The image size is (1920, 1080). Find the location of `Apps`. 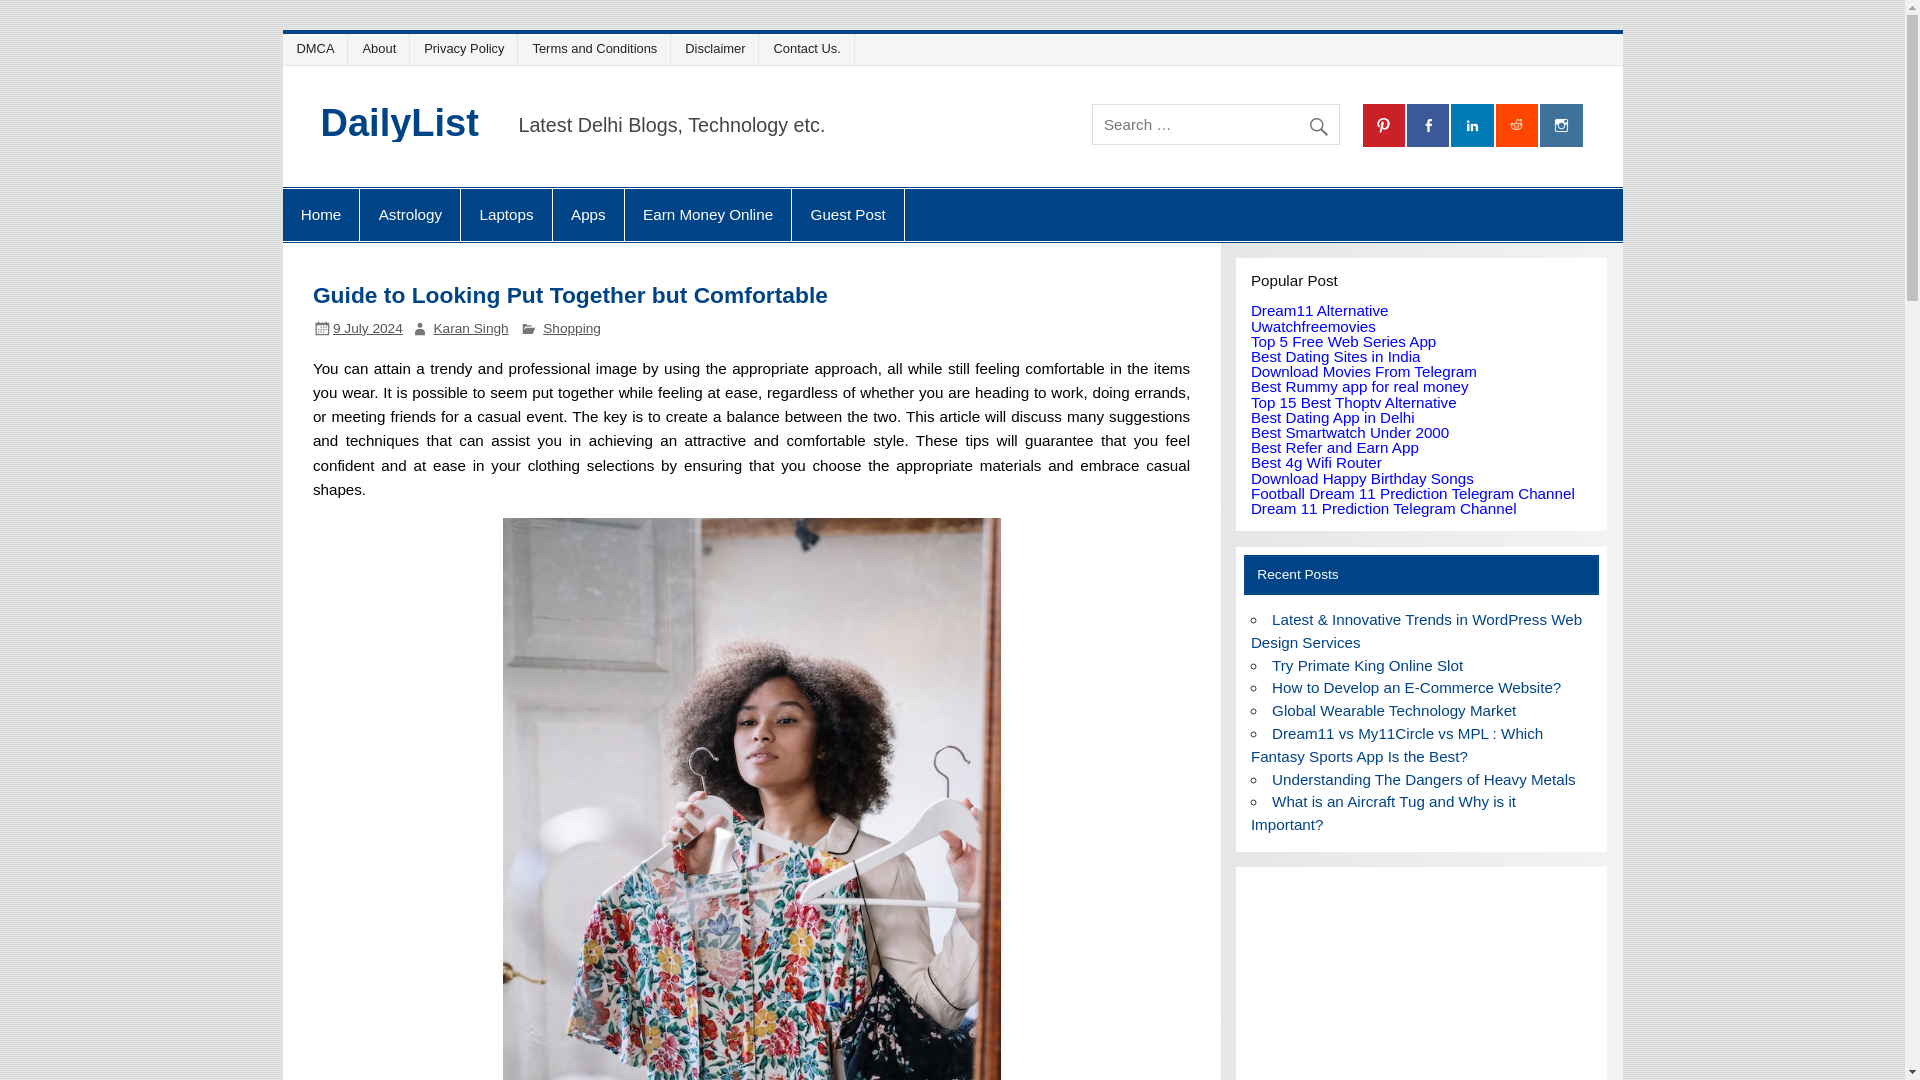

Apps is located at coordinates (588, 214).